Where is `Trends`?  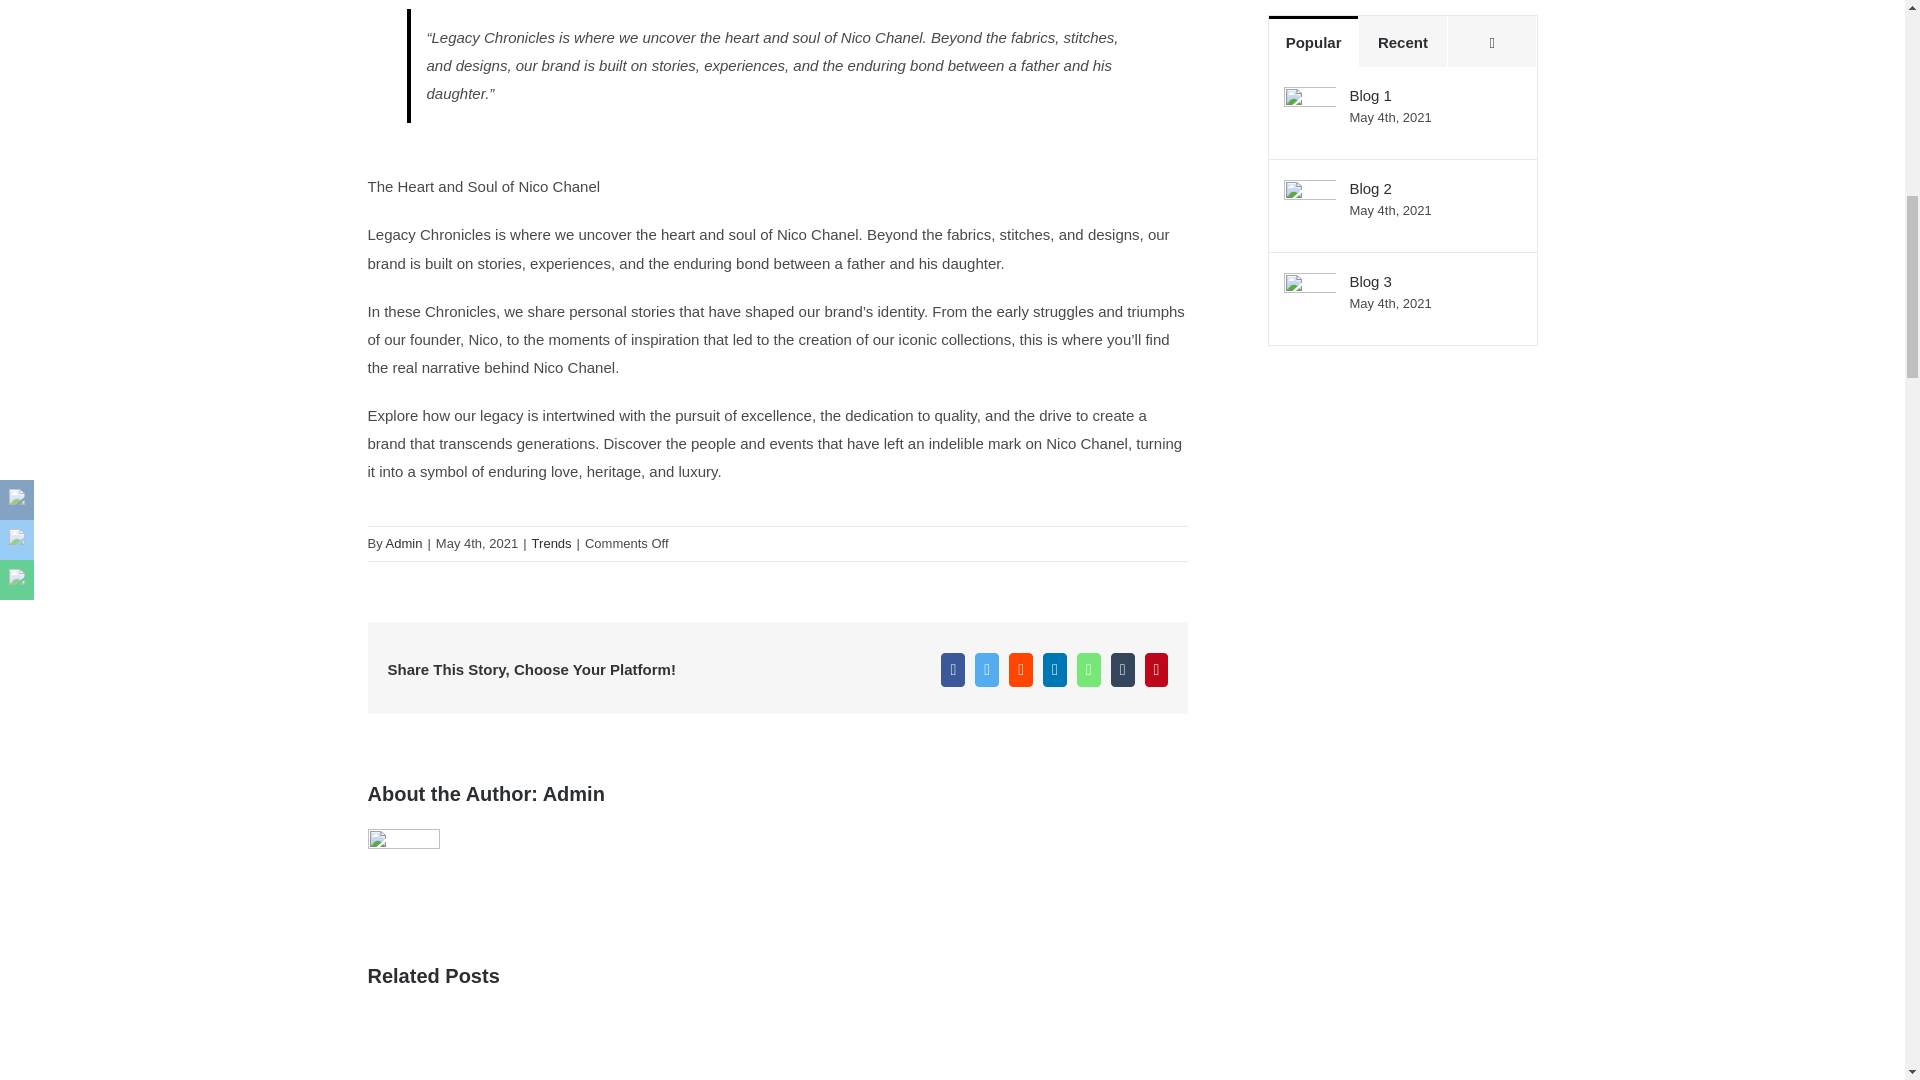 Trends is located at coordinates (552, 542).